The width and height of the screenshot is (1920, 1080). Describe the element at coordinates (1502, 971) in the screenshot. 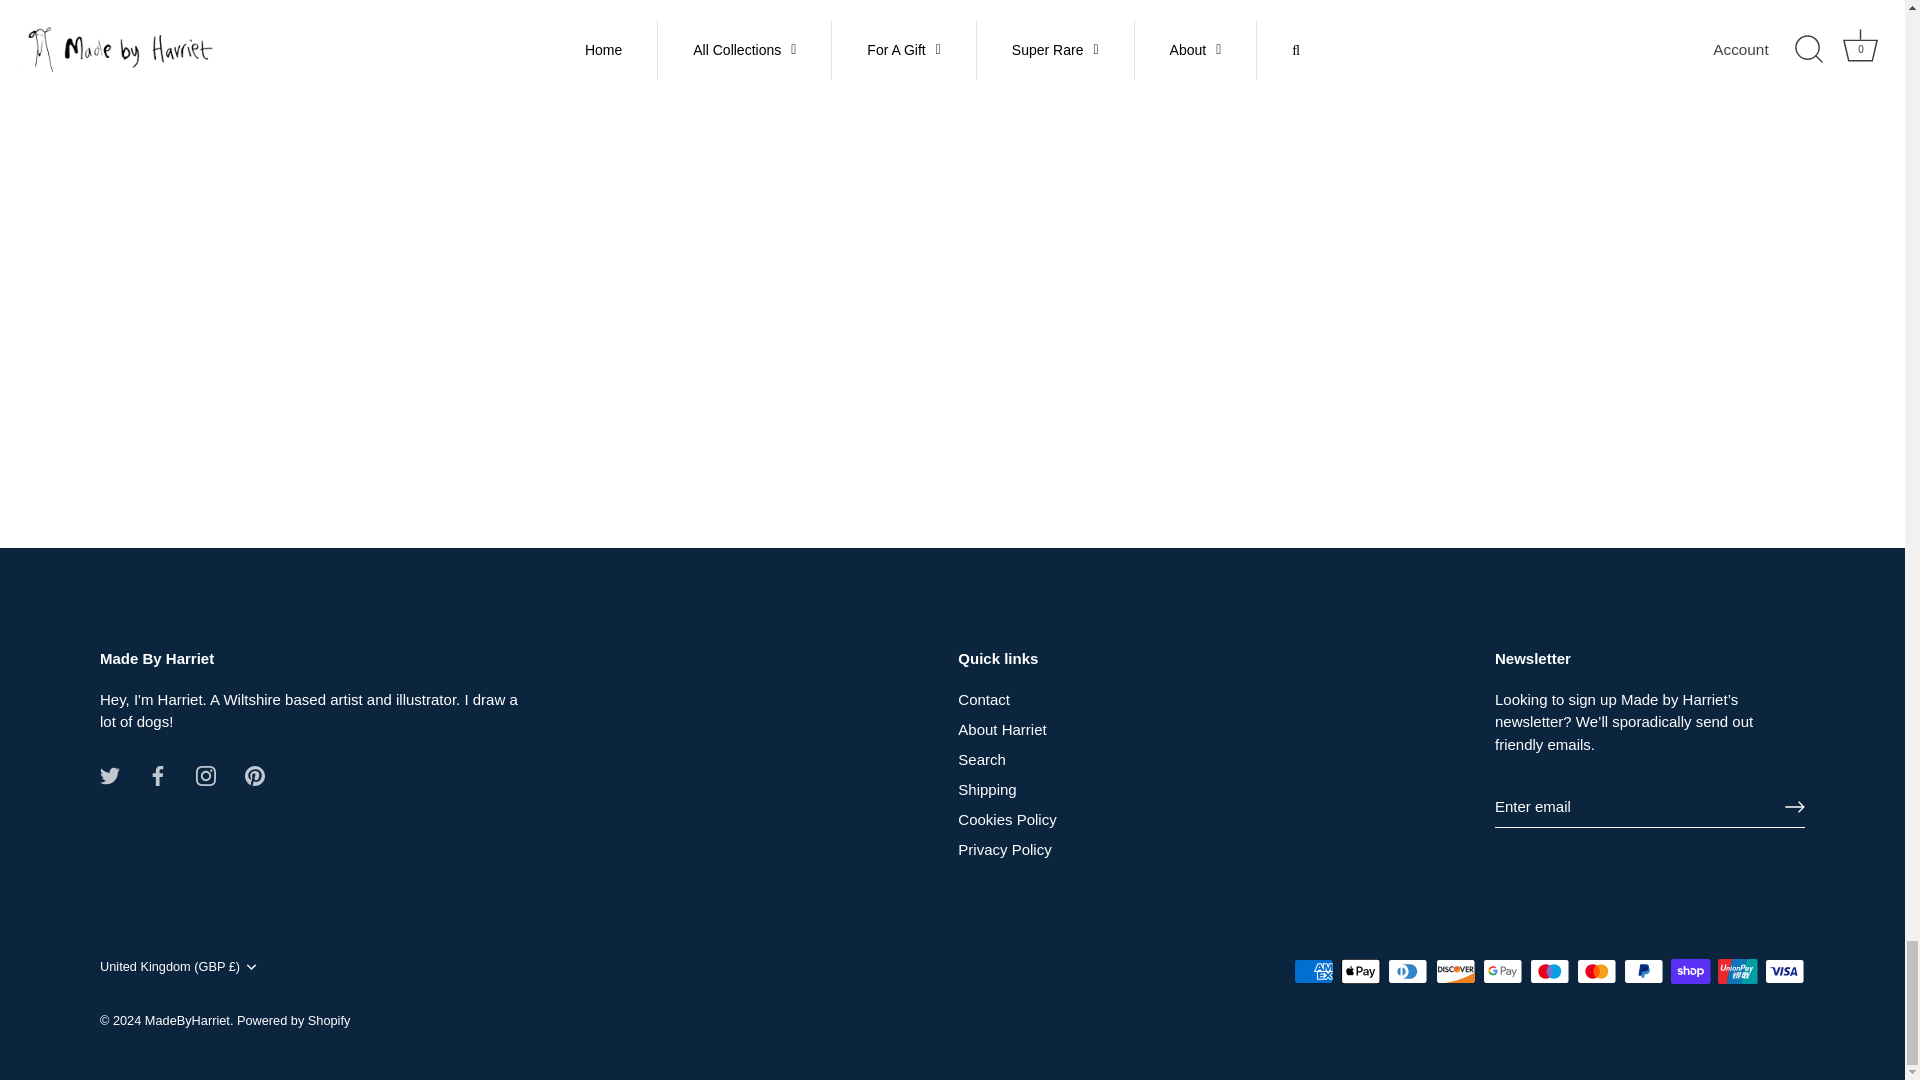

I see `Google Pay` at that location.